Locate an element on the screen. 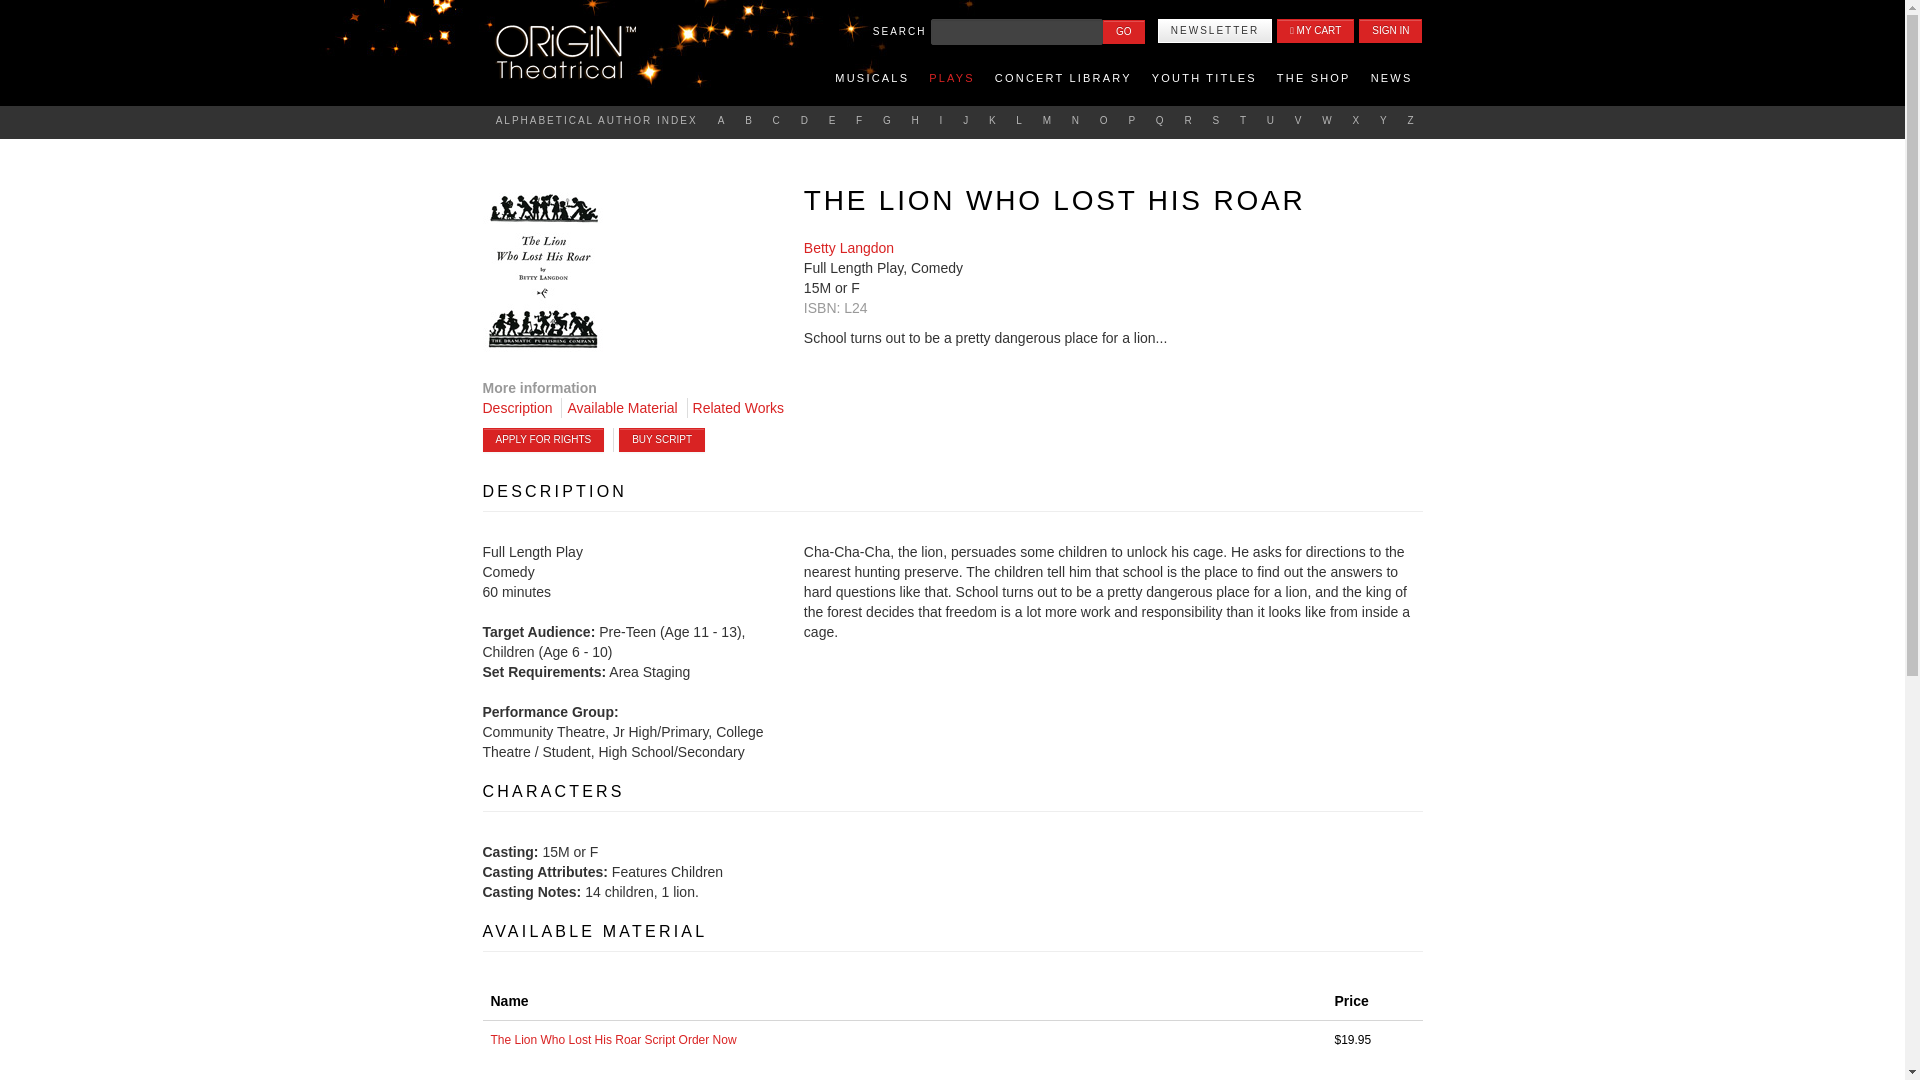  A is located at coordinates (722, 120).